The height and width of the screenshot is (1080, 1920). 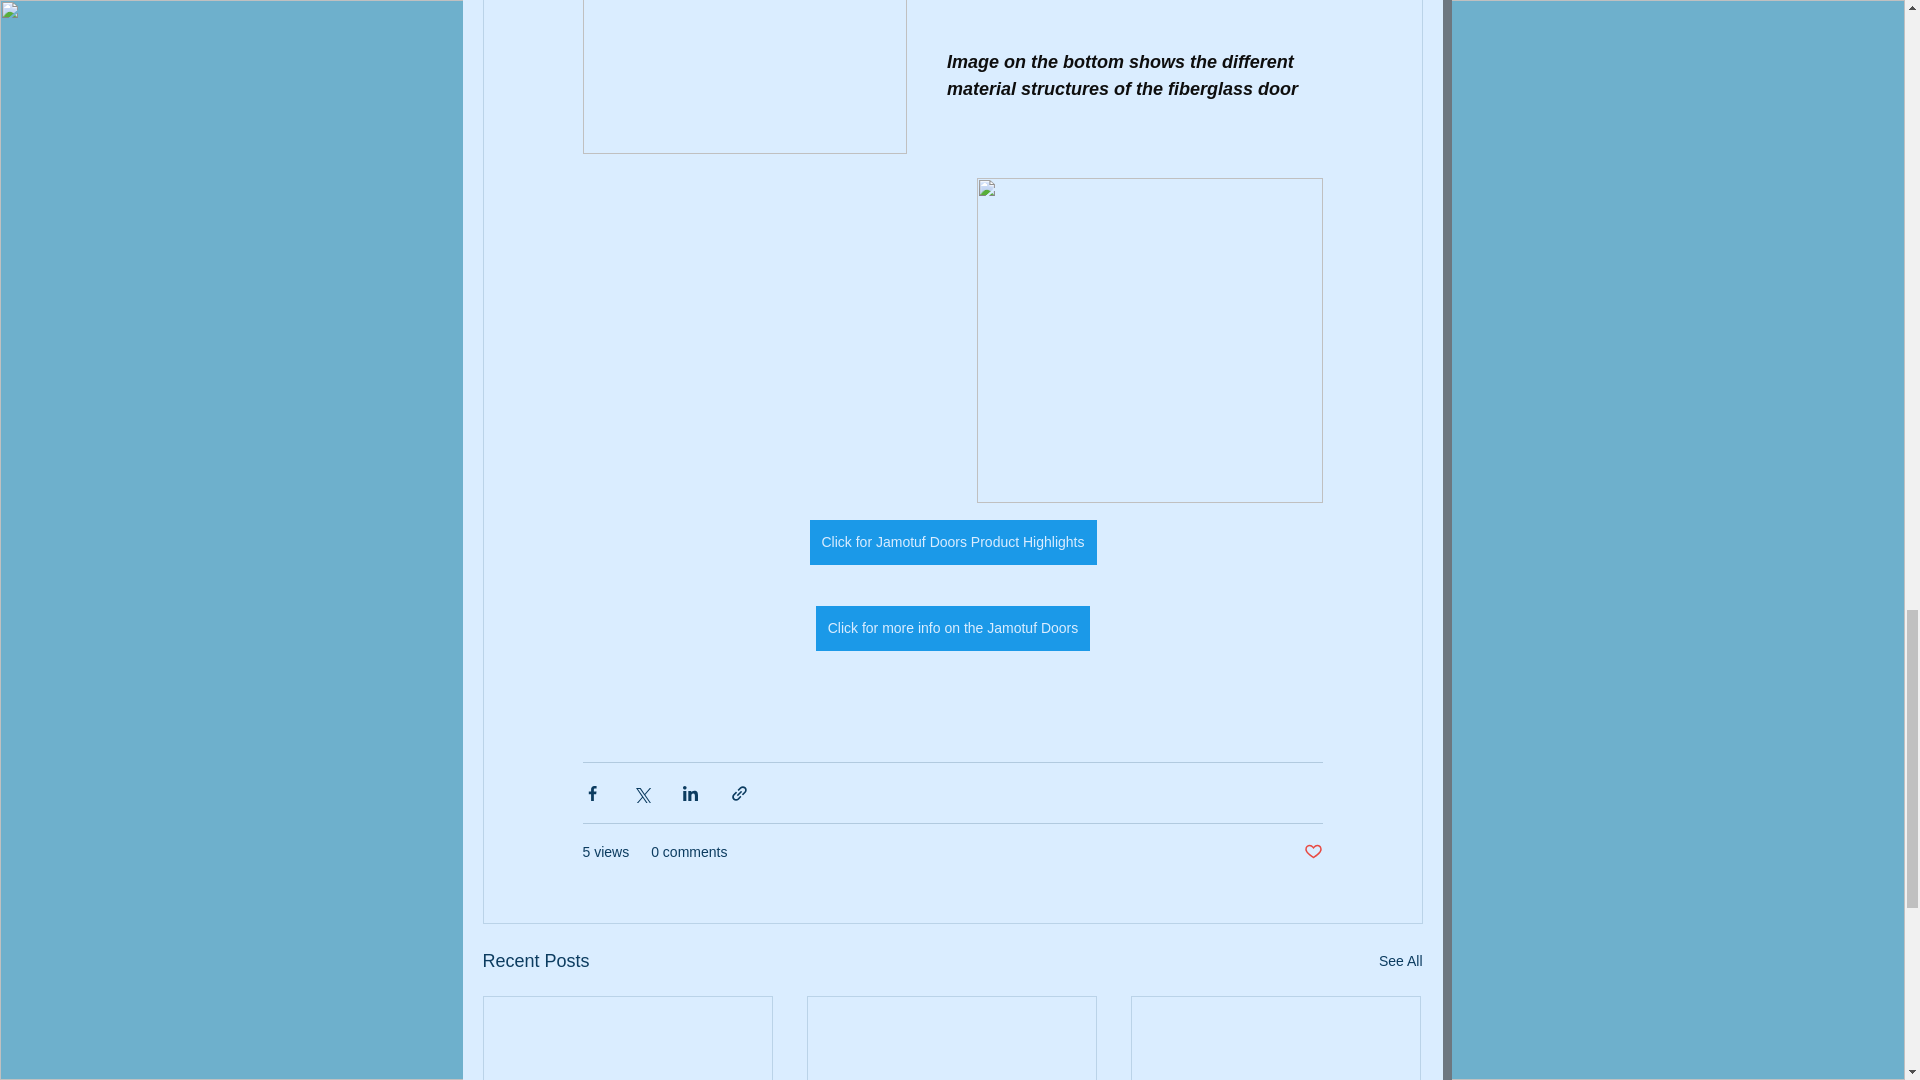 What do you see at coordinates (952, 542) in the screenshot?
I see `Click for Jamotuf Doors Product Highlights` at bounding box center [952, 542].